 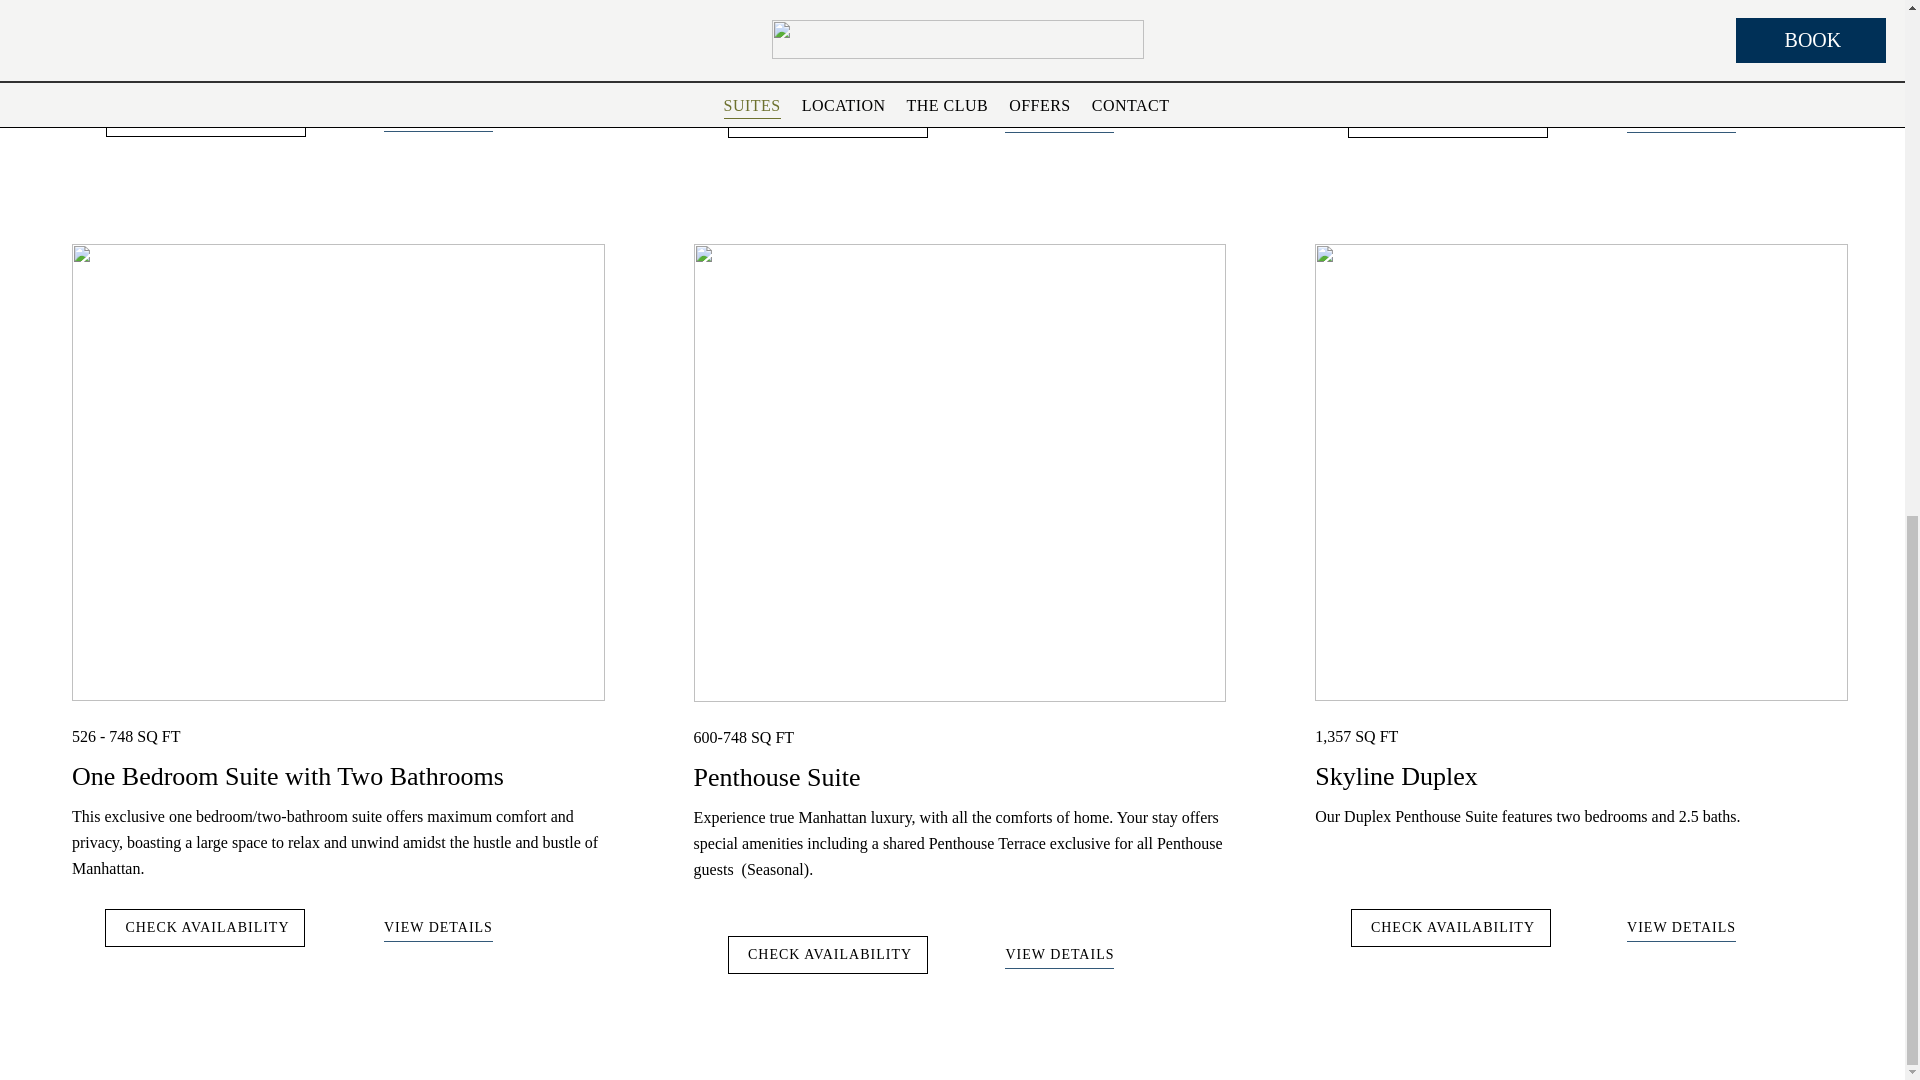 I want to click on CHECK AVAILABILITY, so click(x=827, y=118).